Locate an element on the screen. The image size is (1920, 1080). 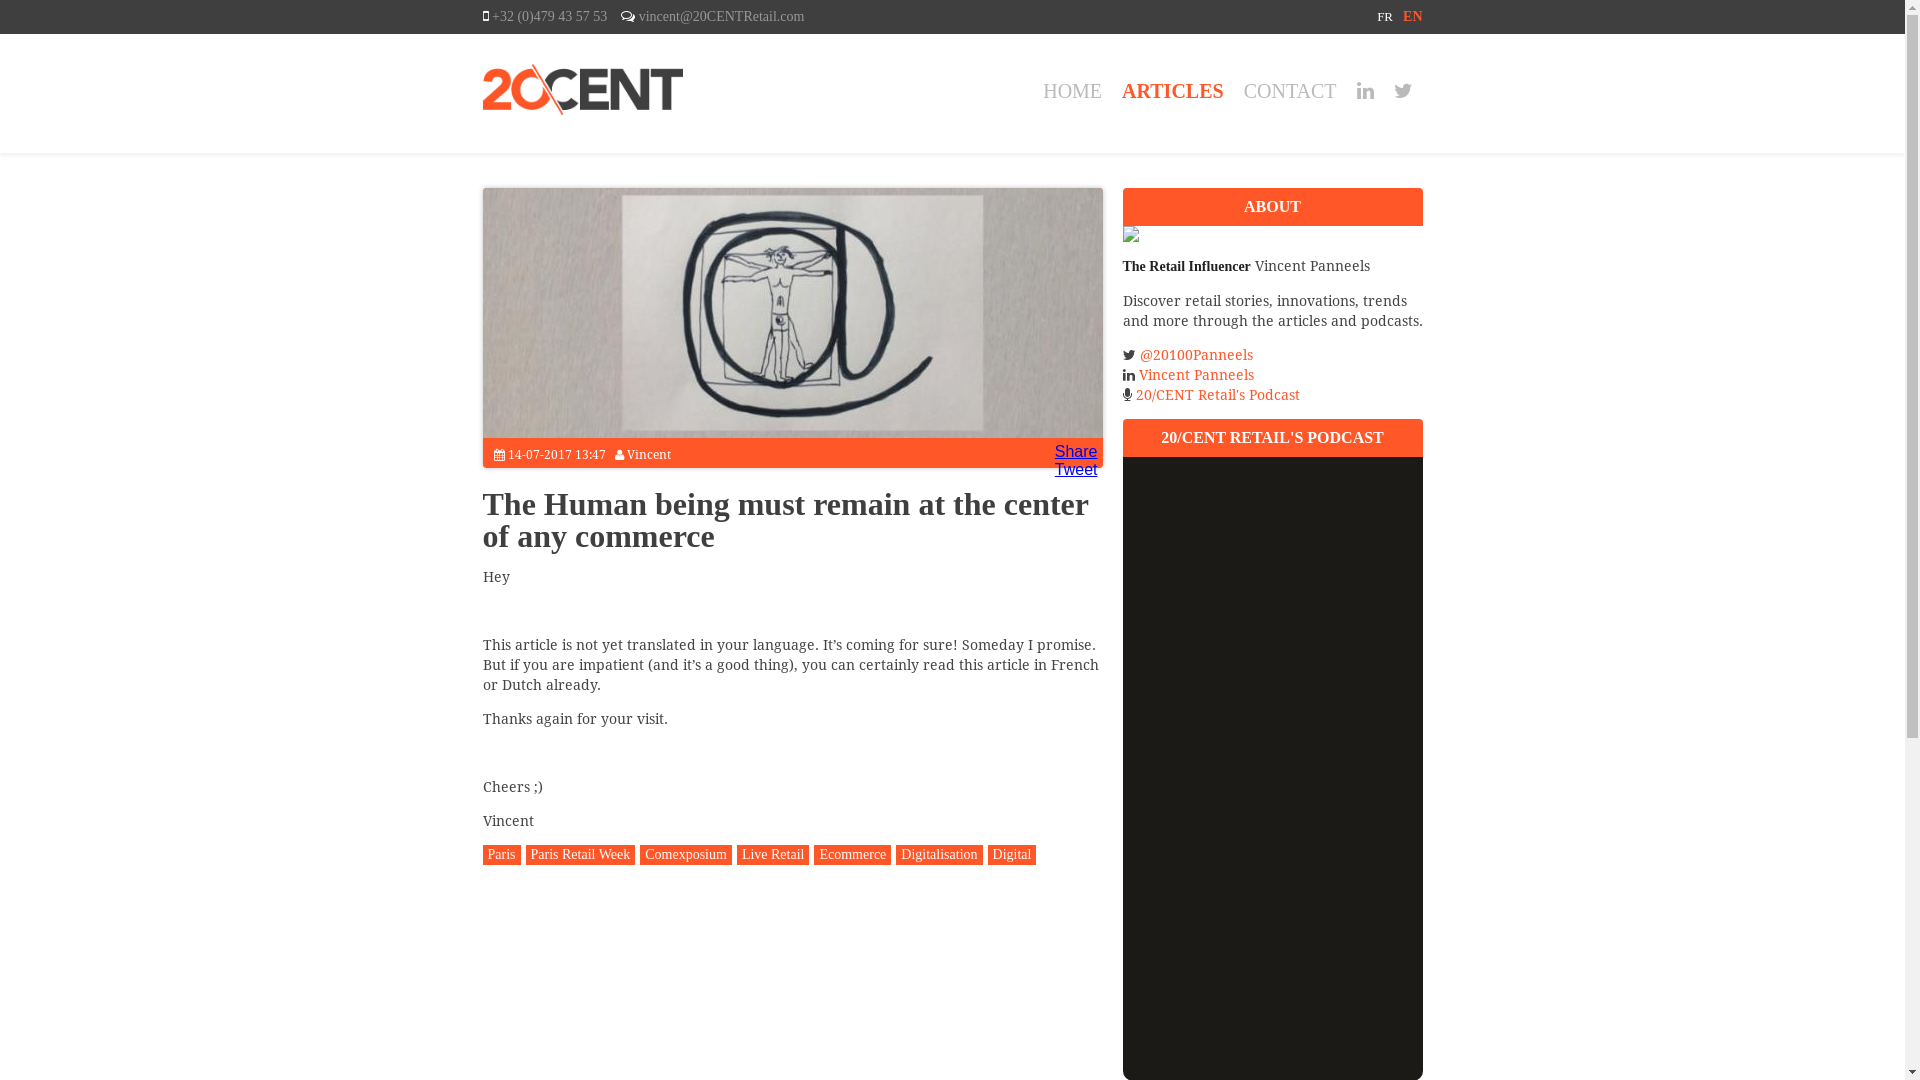
Share is located at coordinates (1076, 452).